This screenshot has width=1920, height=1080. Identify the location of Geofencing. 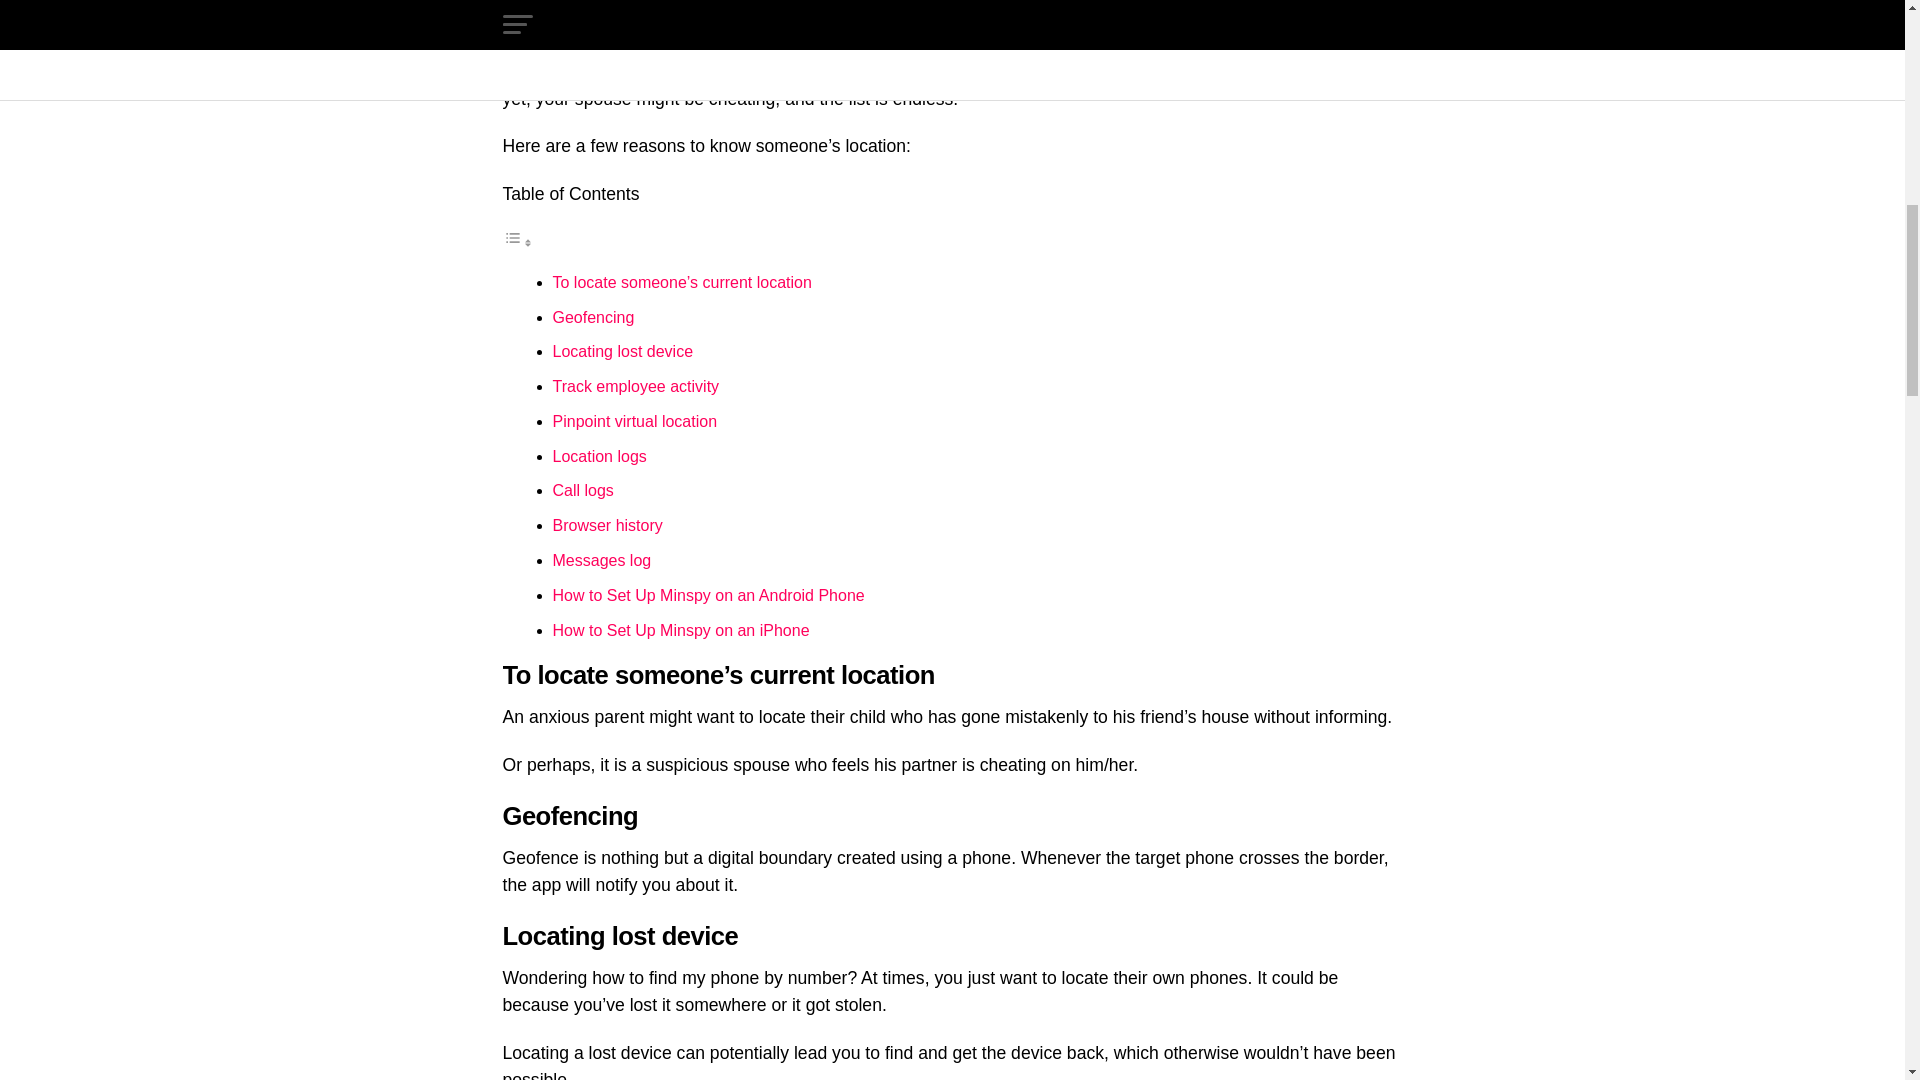
(592, 316).